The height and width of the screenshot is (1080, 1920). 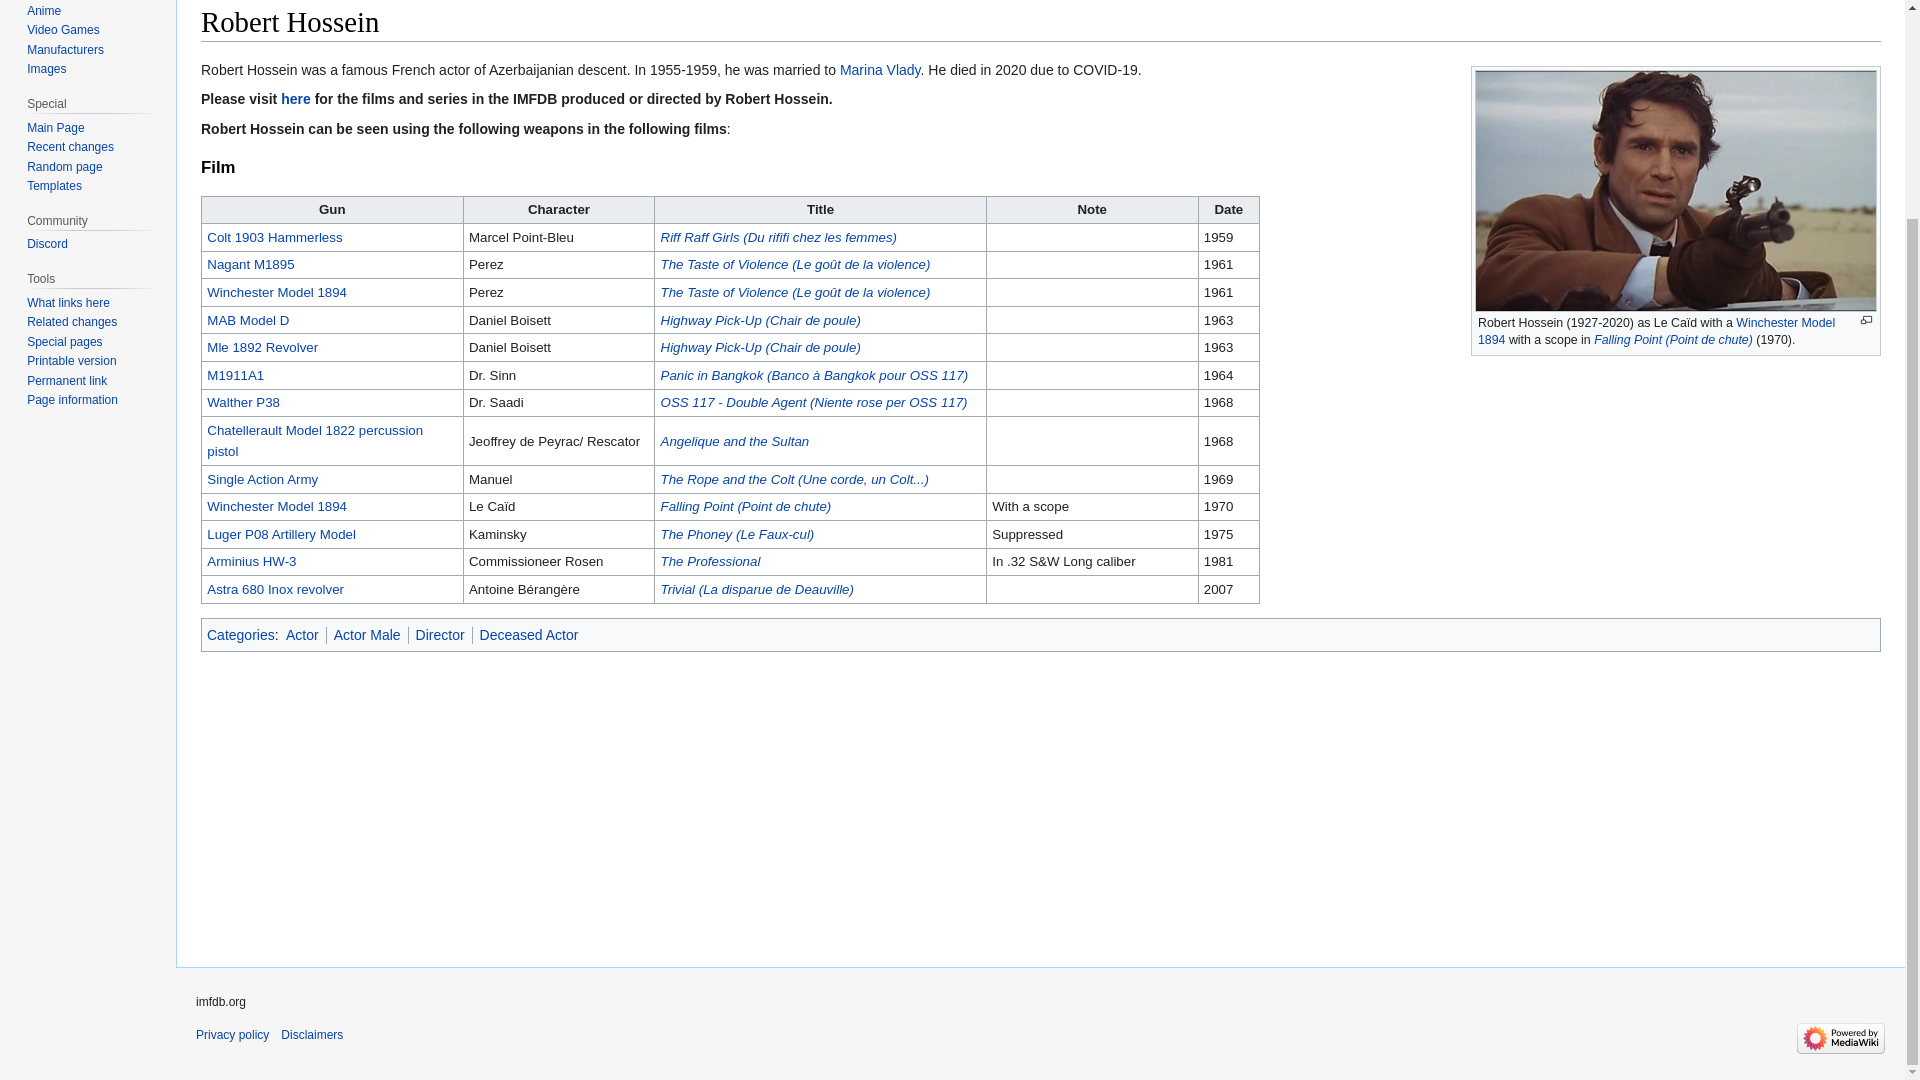 I want to click on Winchester Model 1894, so click(x=1656, y=331).